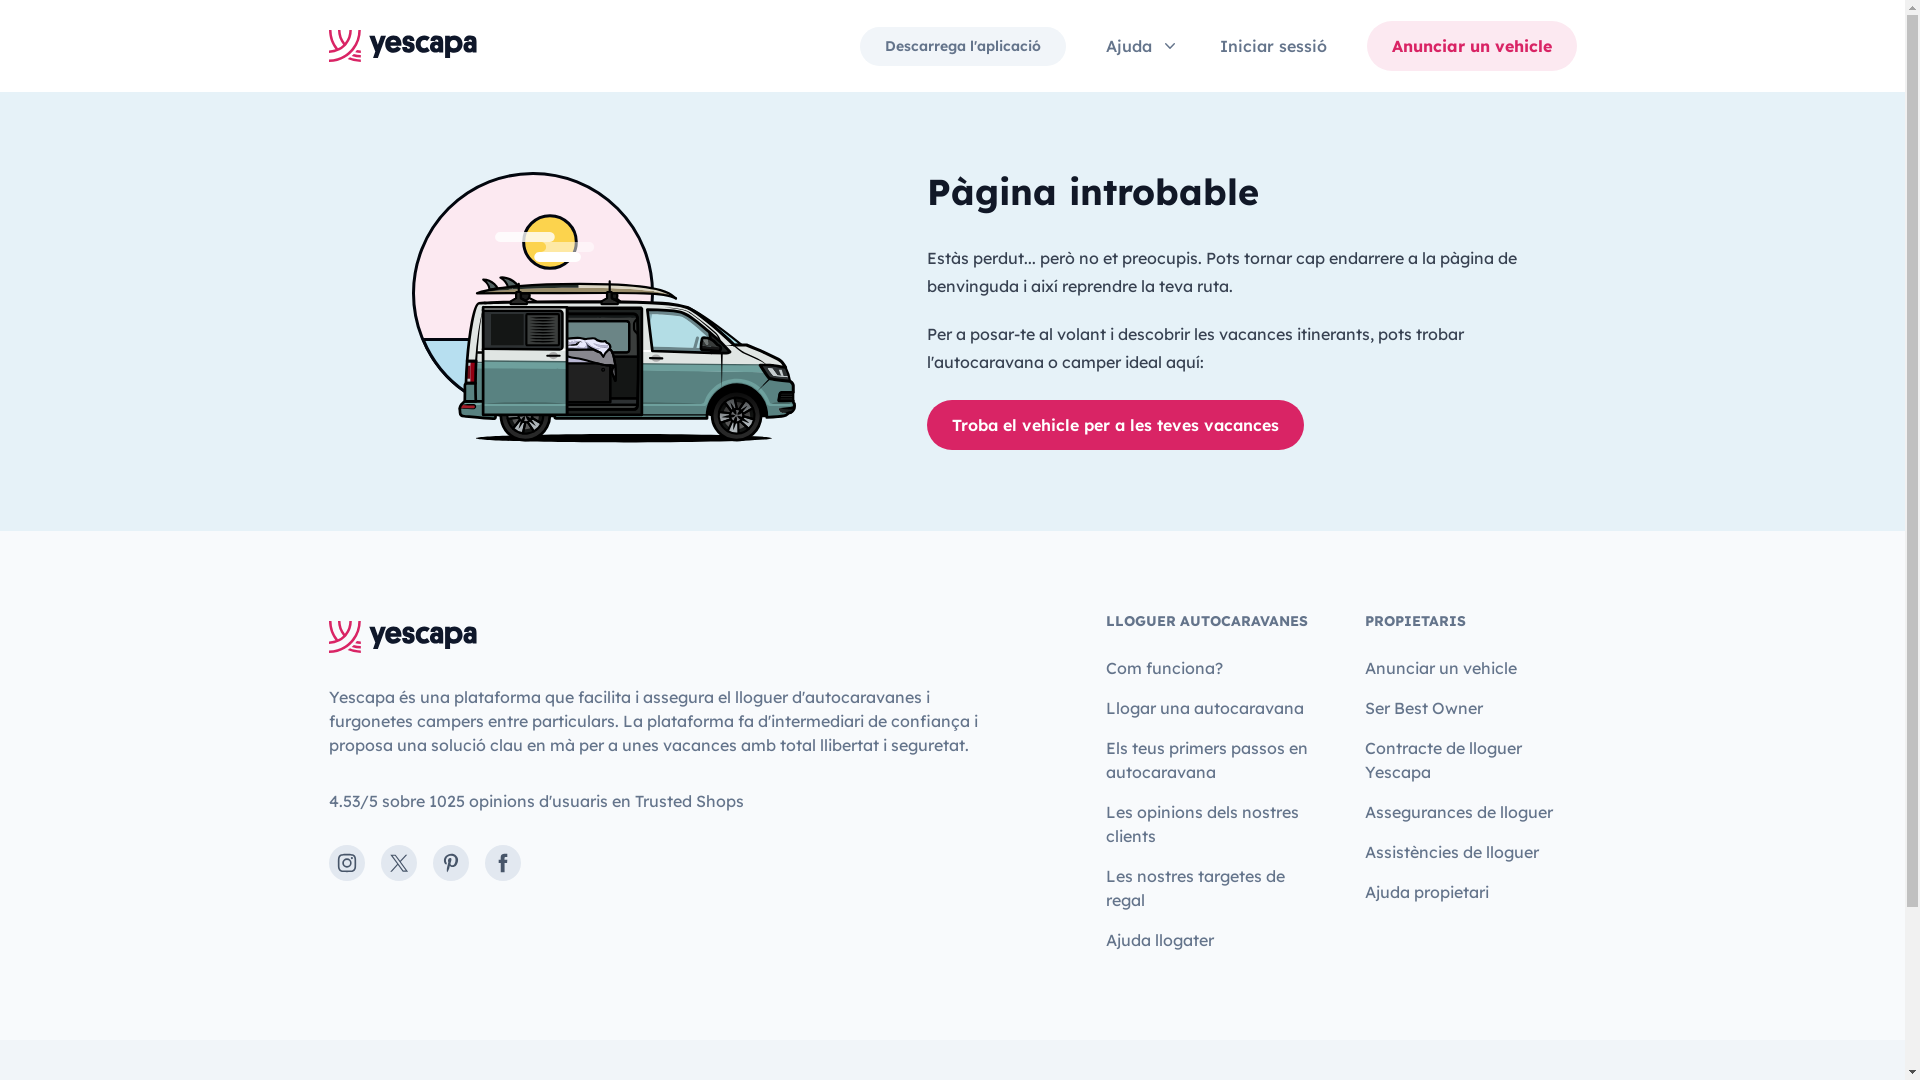  Describe the element at coordinates (1143, 46) in the screenshot. I see `Ajuda` at that location.